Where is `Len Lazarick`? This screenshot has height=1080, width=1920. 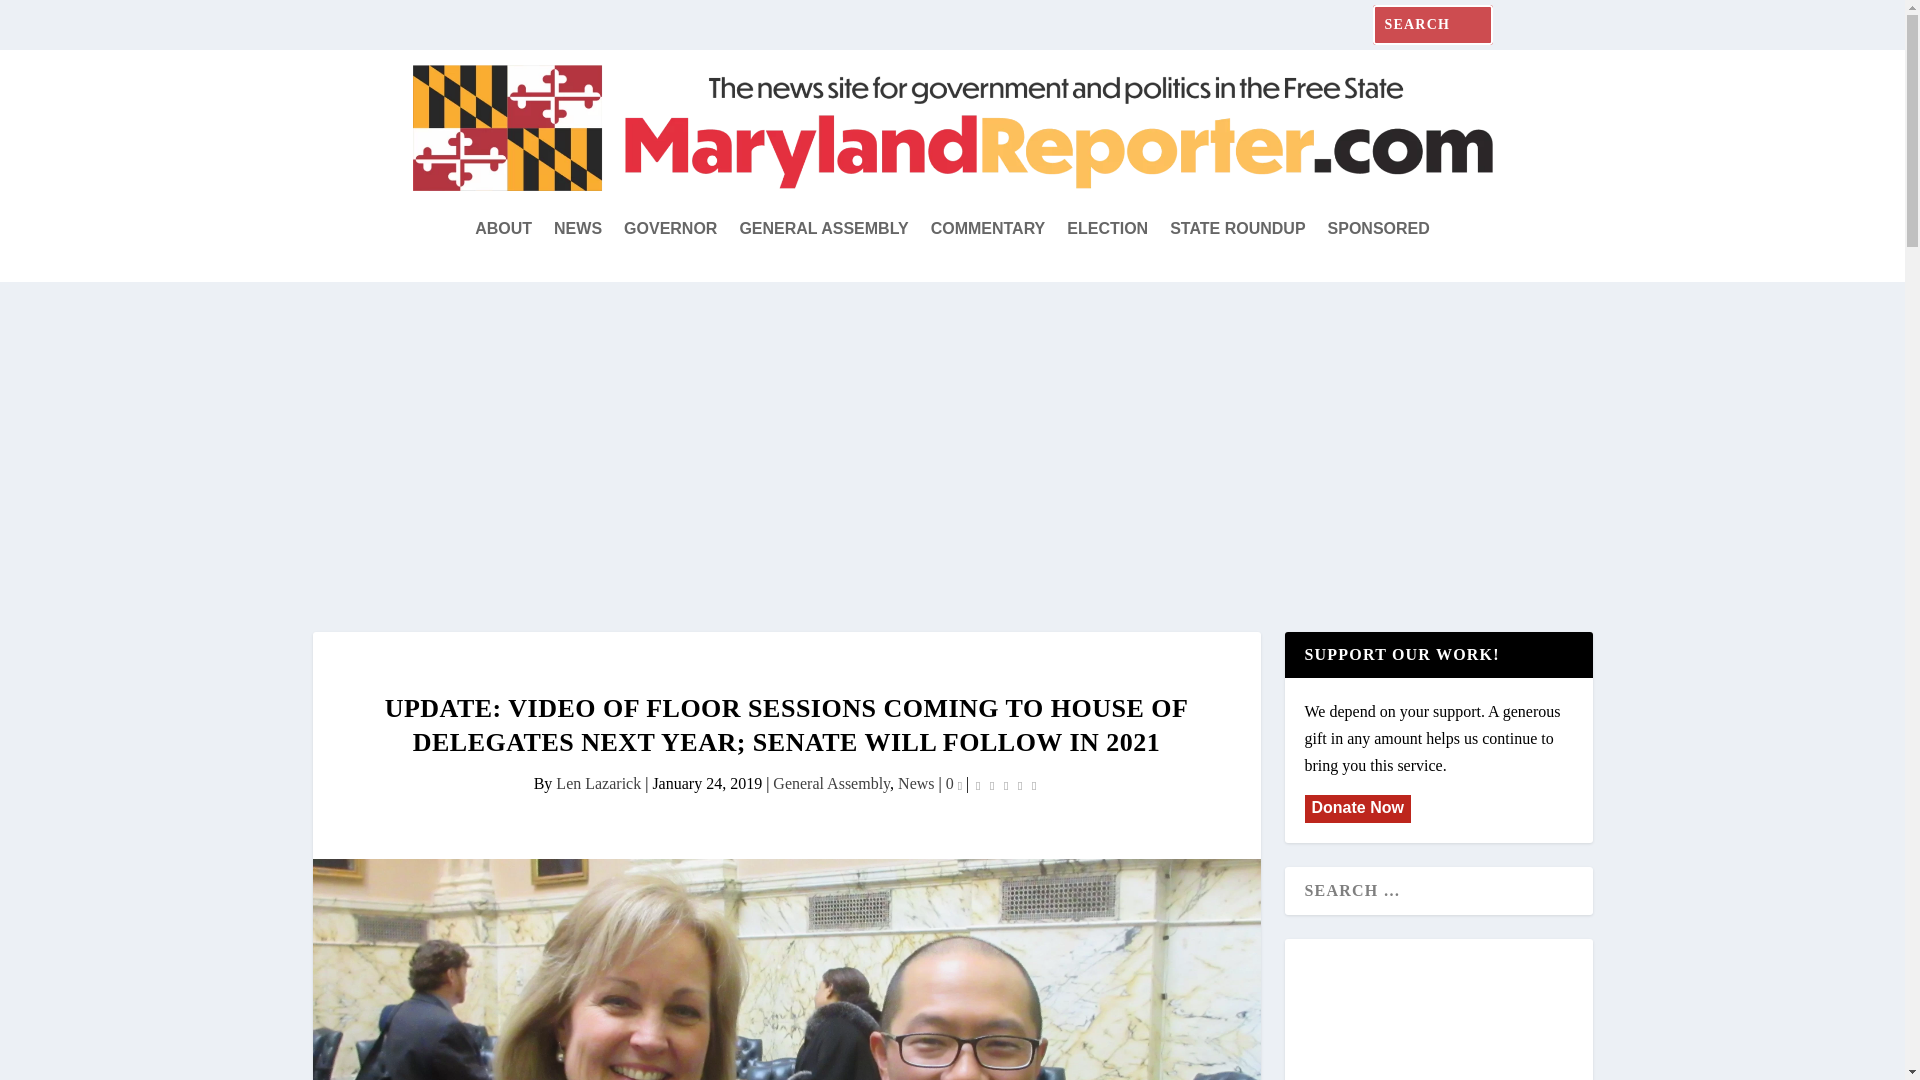 Len Lazarick is located at coordinates (598, 783).